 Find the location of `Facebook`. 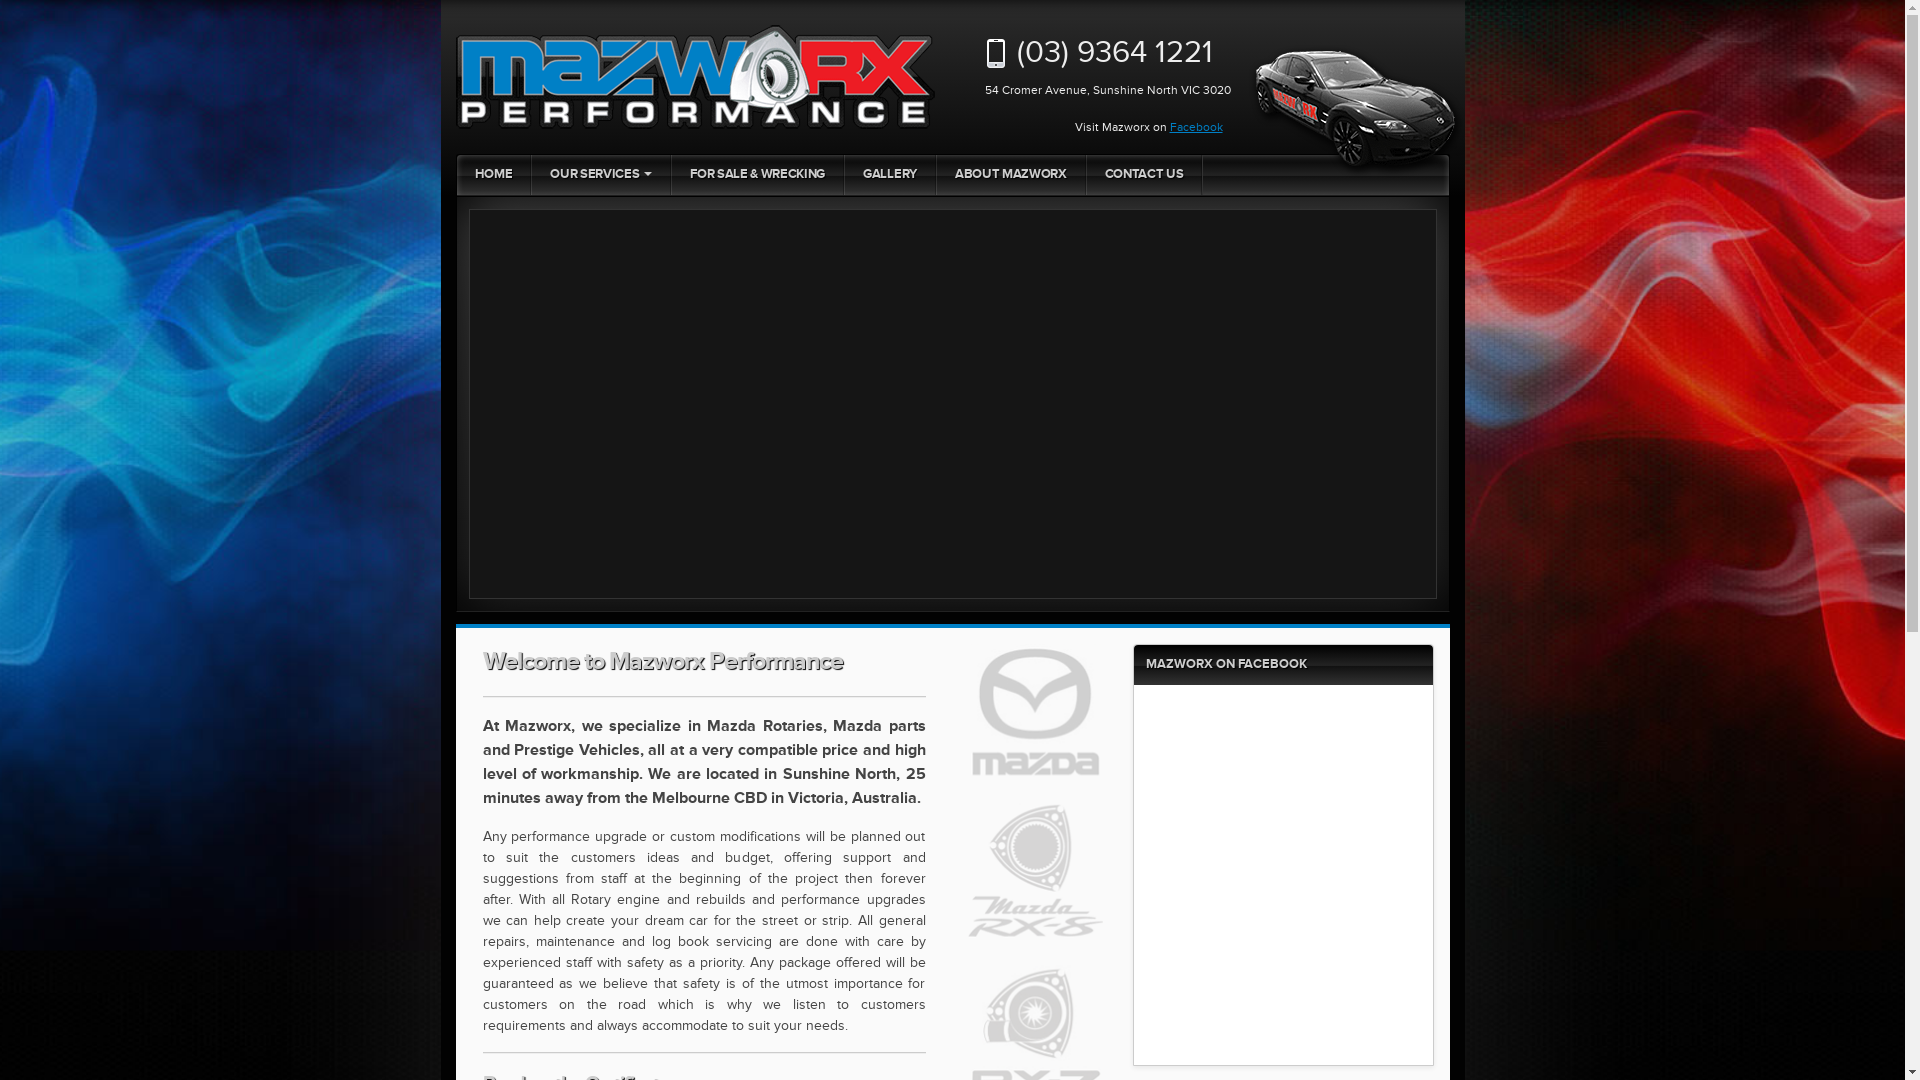

Facebook is located at coordinates (1196, 128).